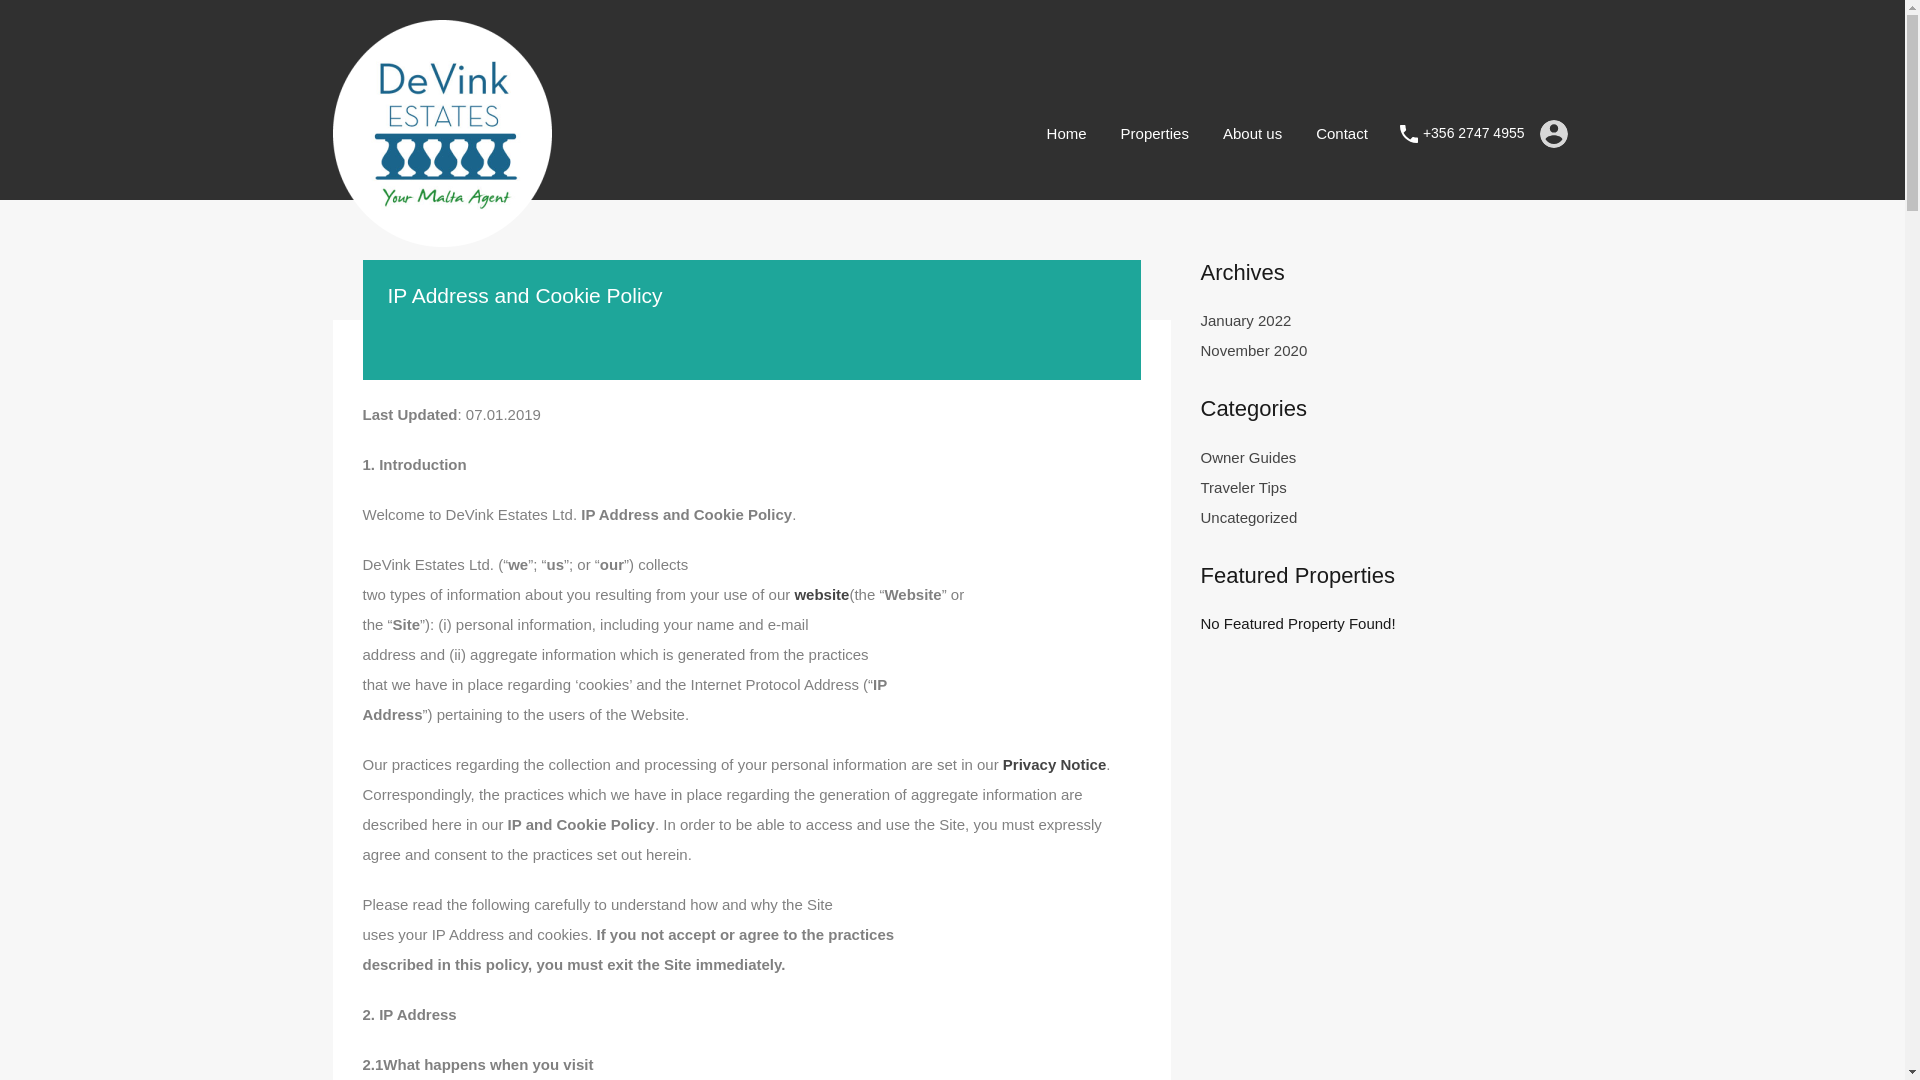 The width and height of the screenshot is (1920, 1080). Describe the element at coordinates (821, 594) in the screenshot. I see `website` at that location.